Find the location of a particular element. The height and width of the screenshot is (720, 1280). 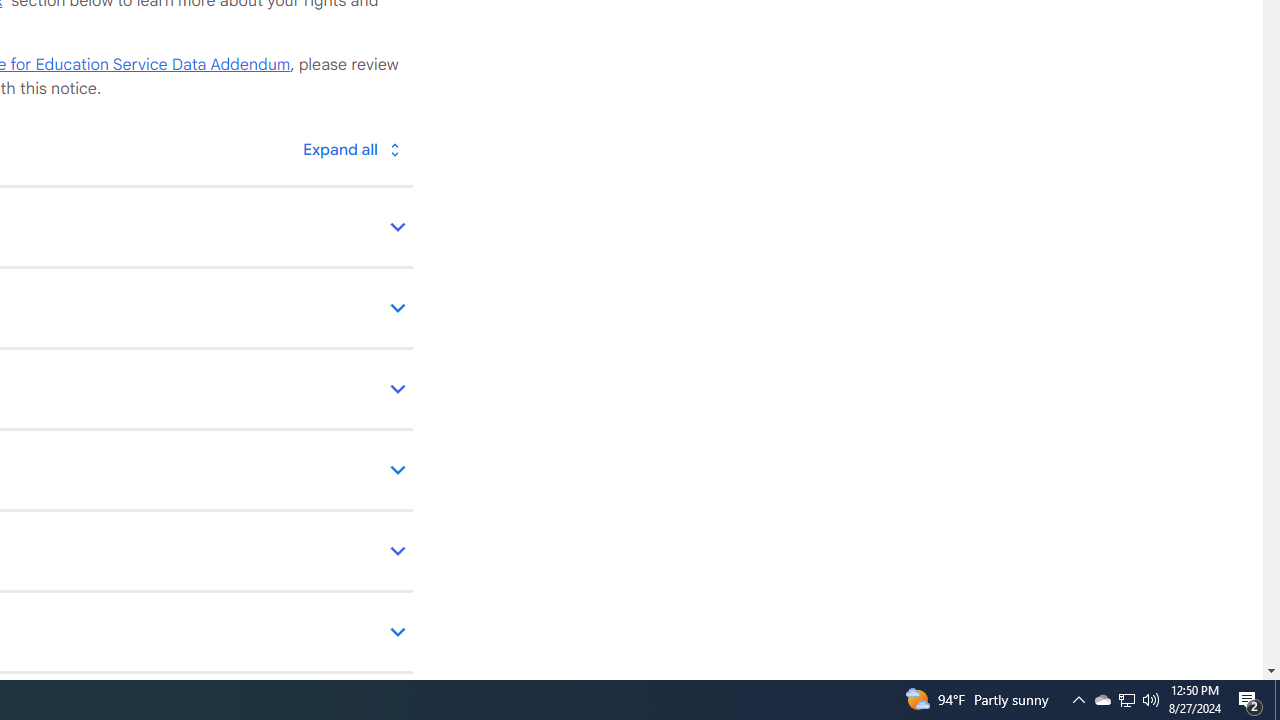

Toggle all is located at coordinates (351, 148).